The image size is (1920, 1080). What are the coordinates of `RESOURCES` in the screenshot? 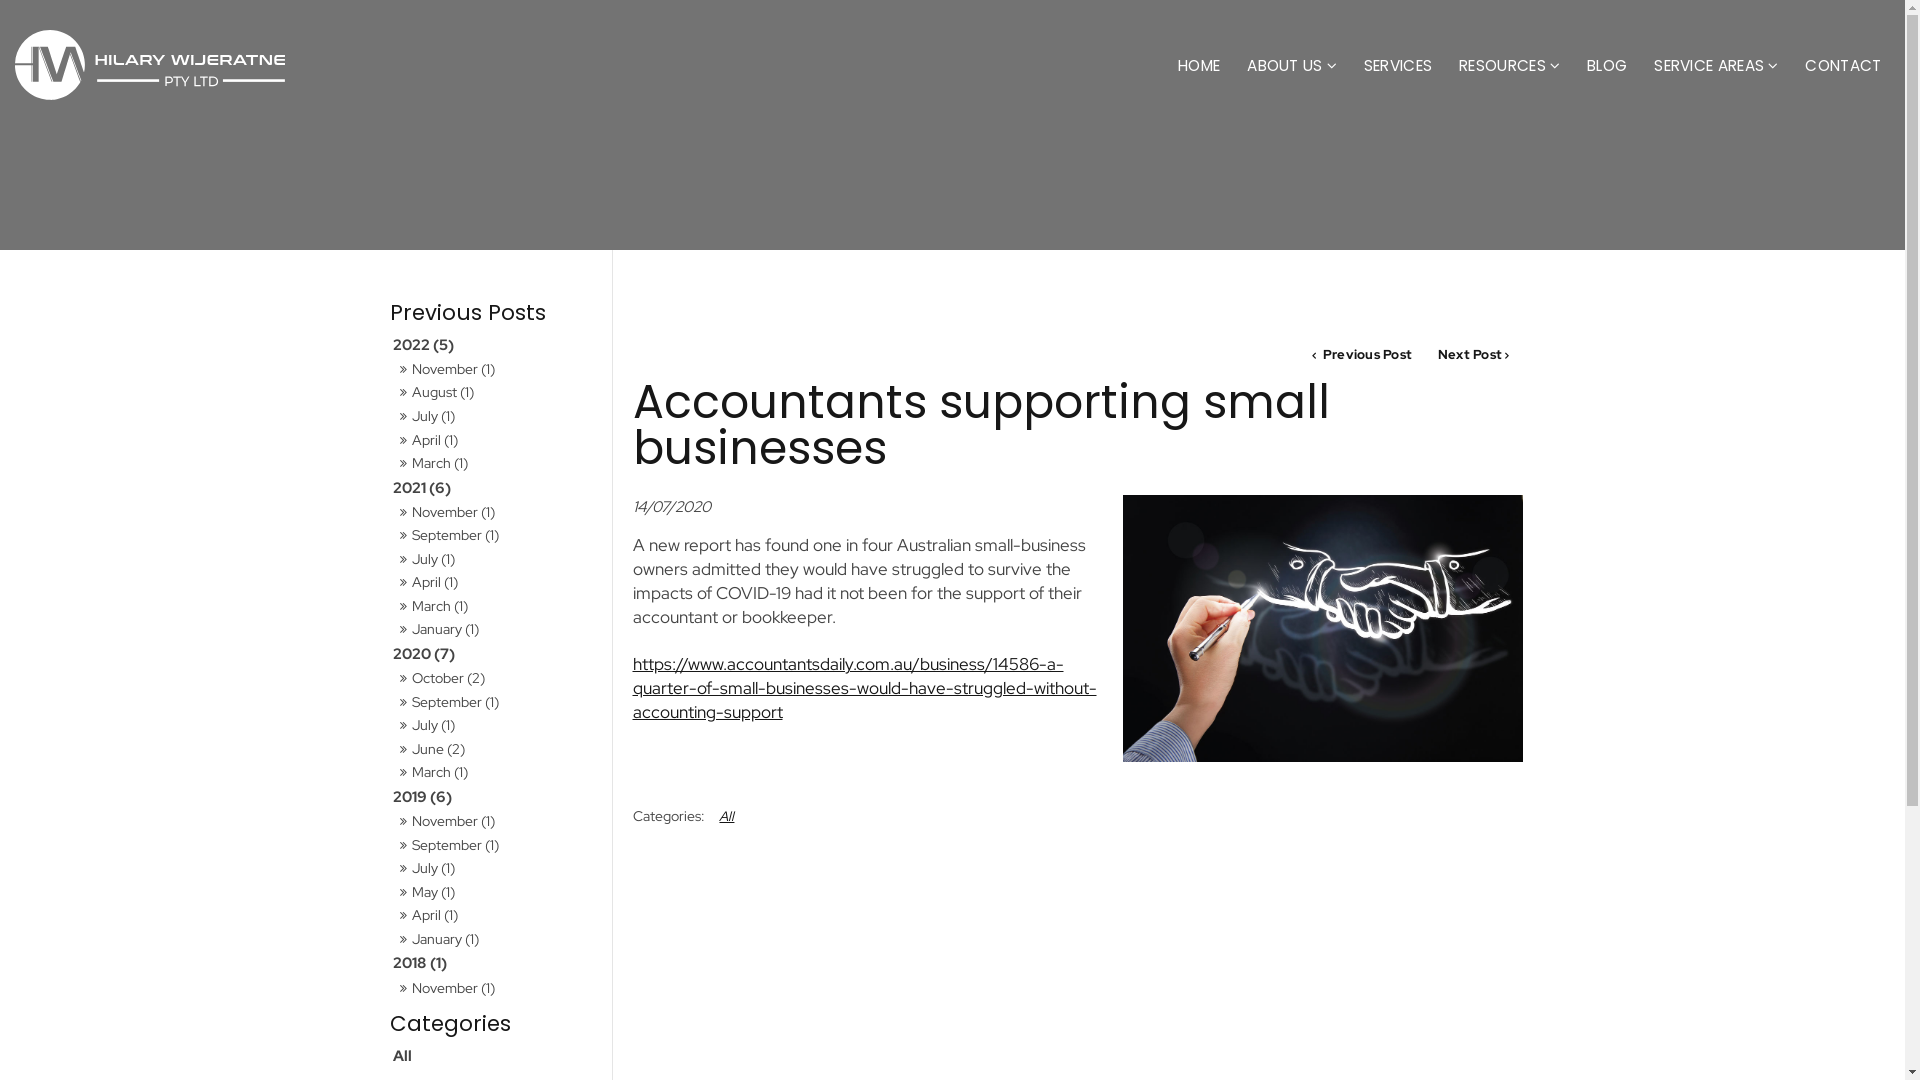 It's located at (1510, 66).